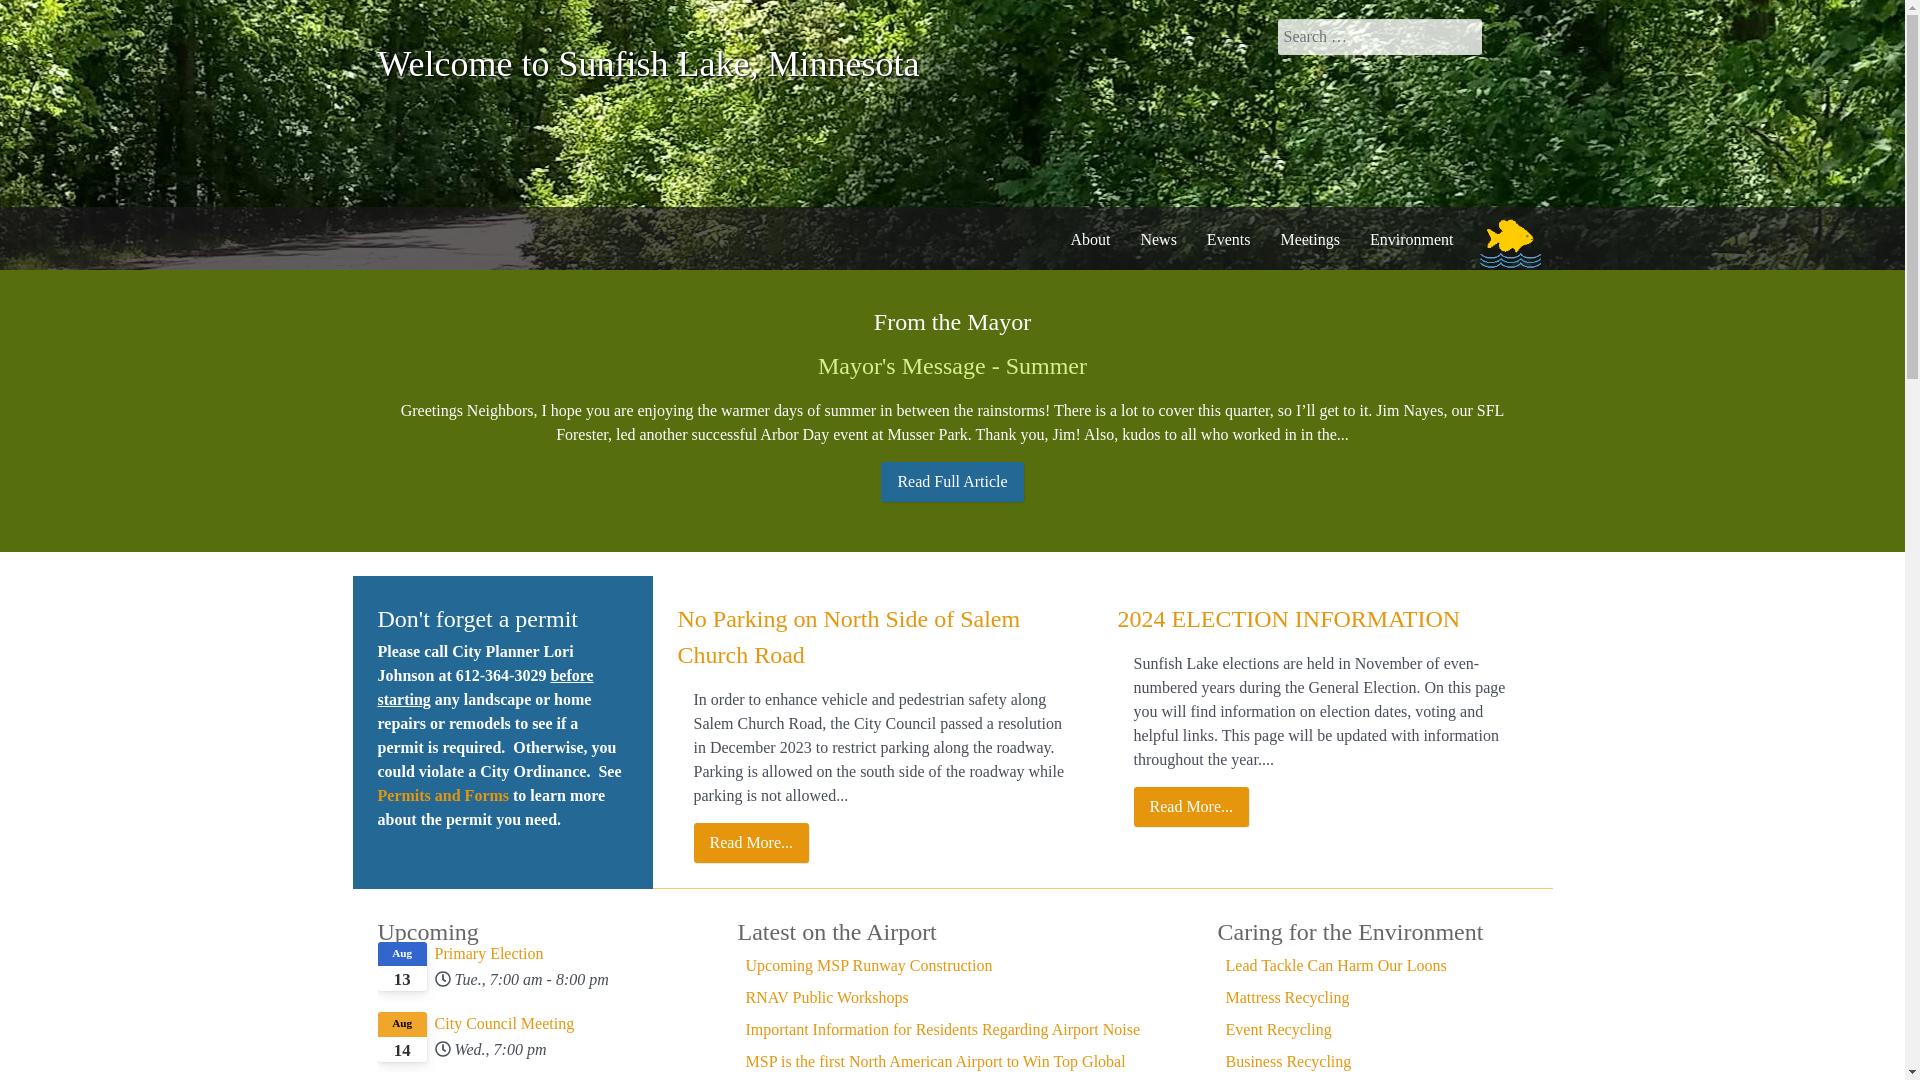 The image size is (1920, 1080). Describe the element at coordinates (1228, 238) in the screenshot. I see `Events` at that location.